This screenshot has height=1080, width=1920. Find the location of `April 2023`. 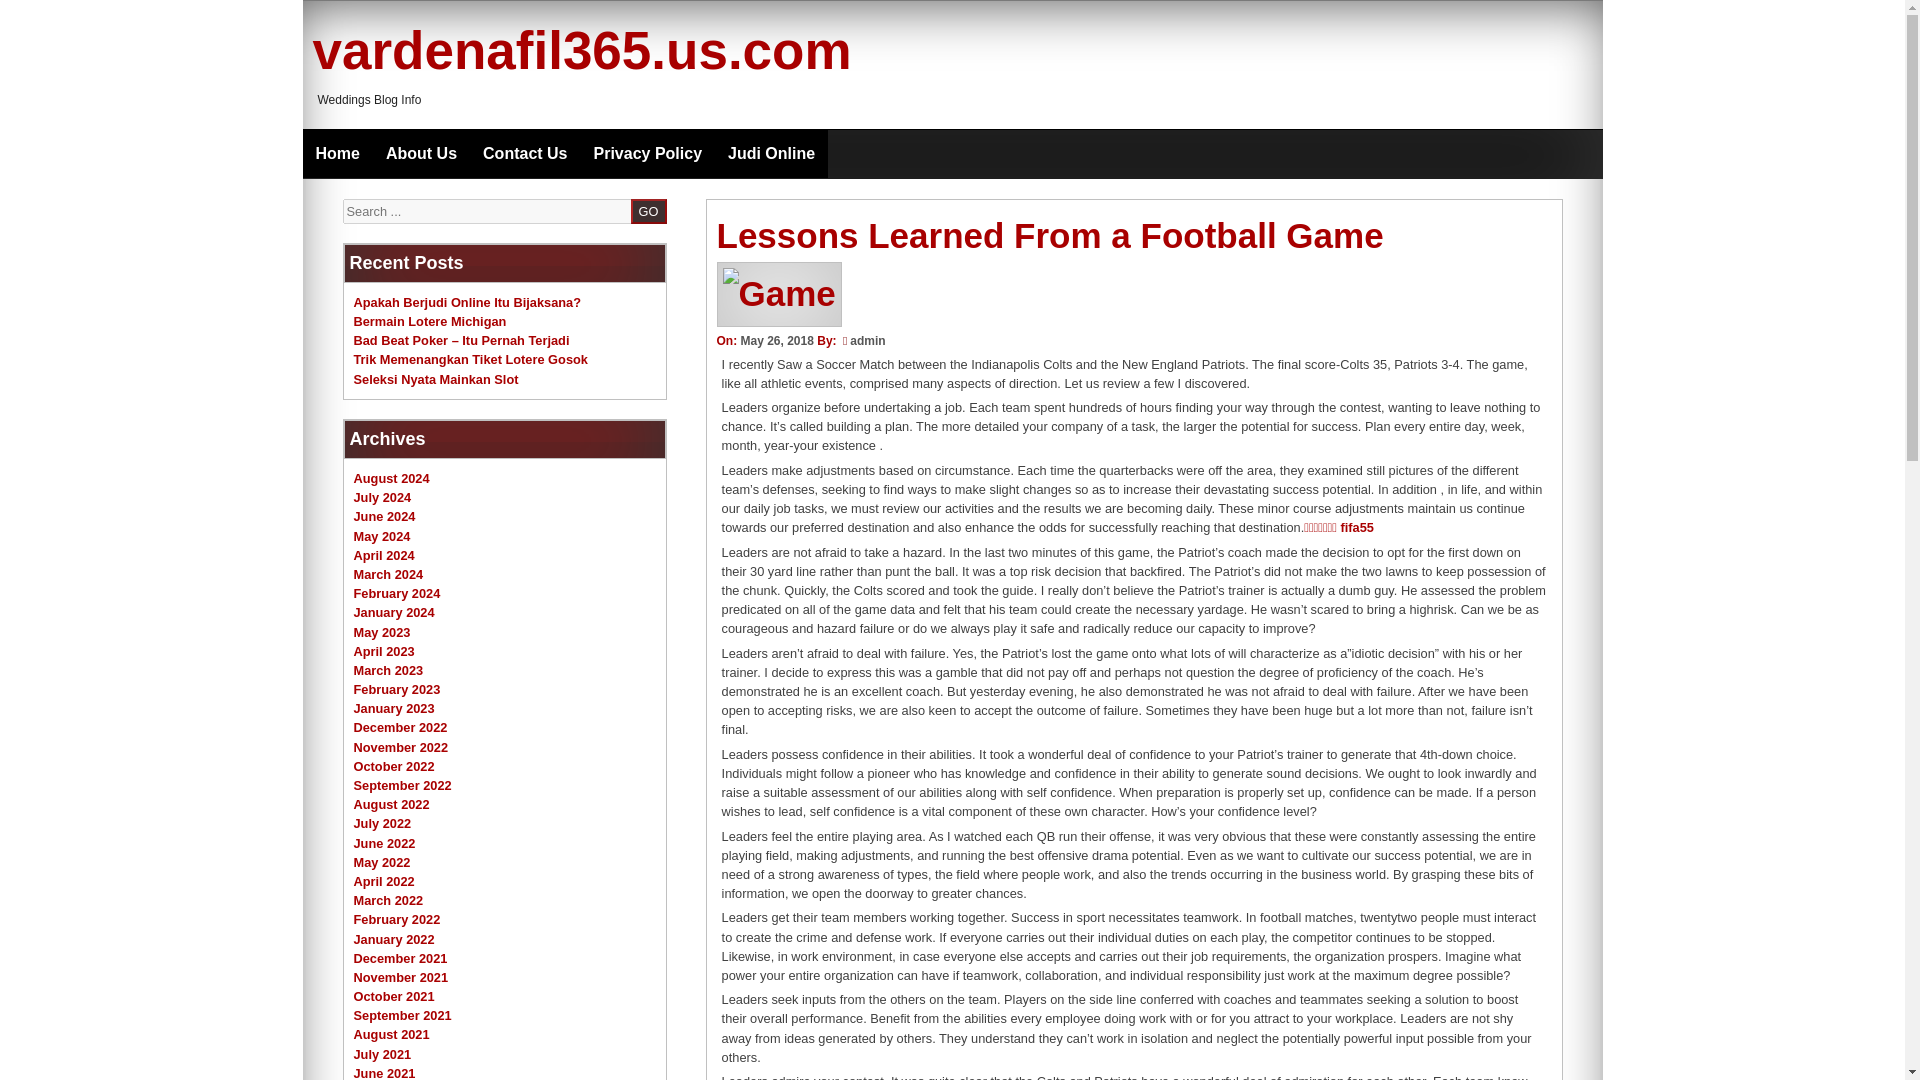

April 2023 is located at coordinates (384, 650).